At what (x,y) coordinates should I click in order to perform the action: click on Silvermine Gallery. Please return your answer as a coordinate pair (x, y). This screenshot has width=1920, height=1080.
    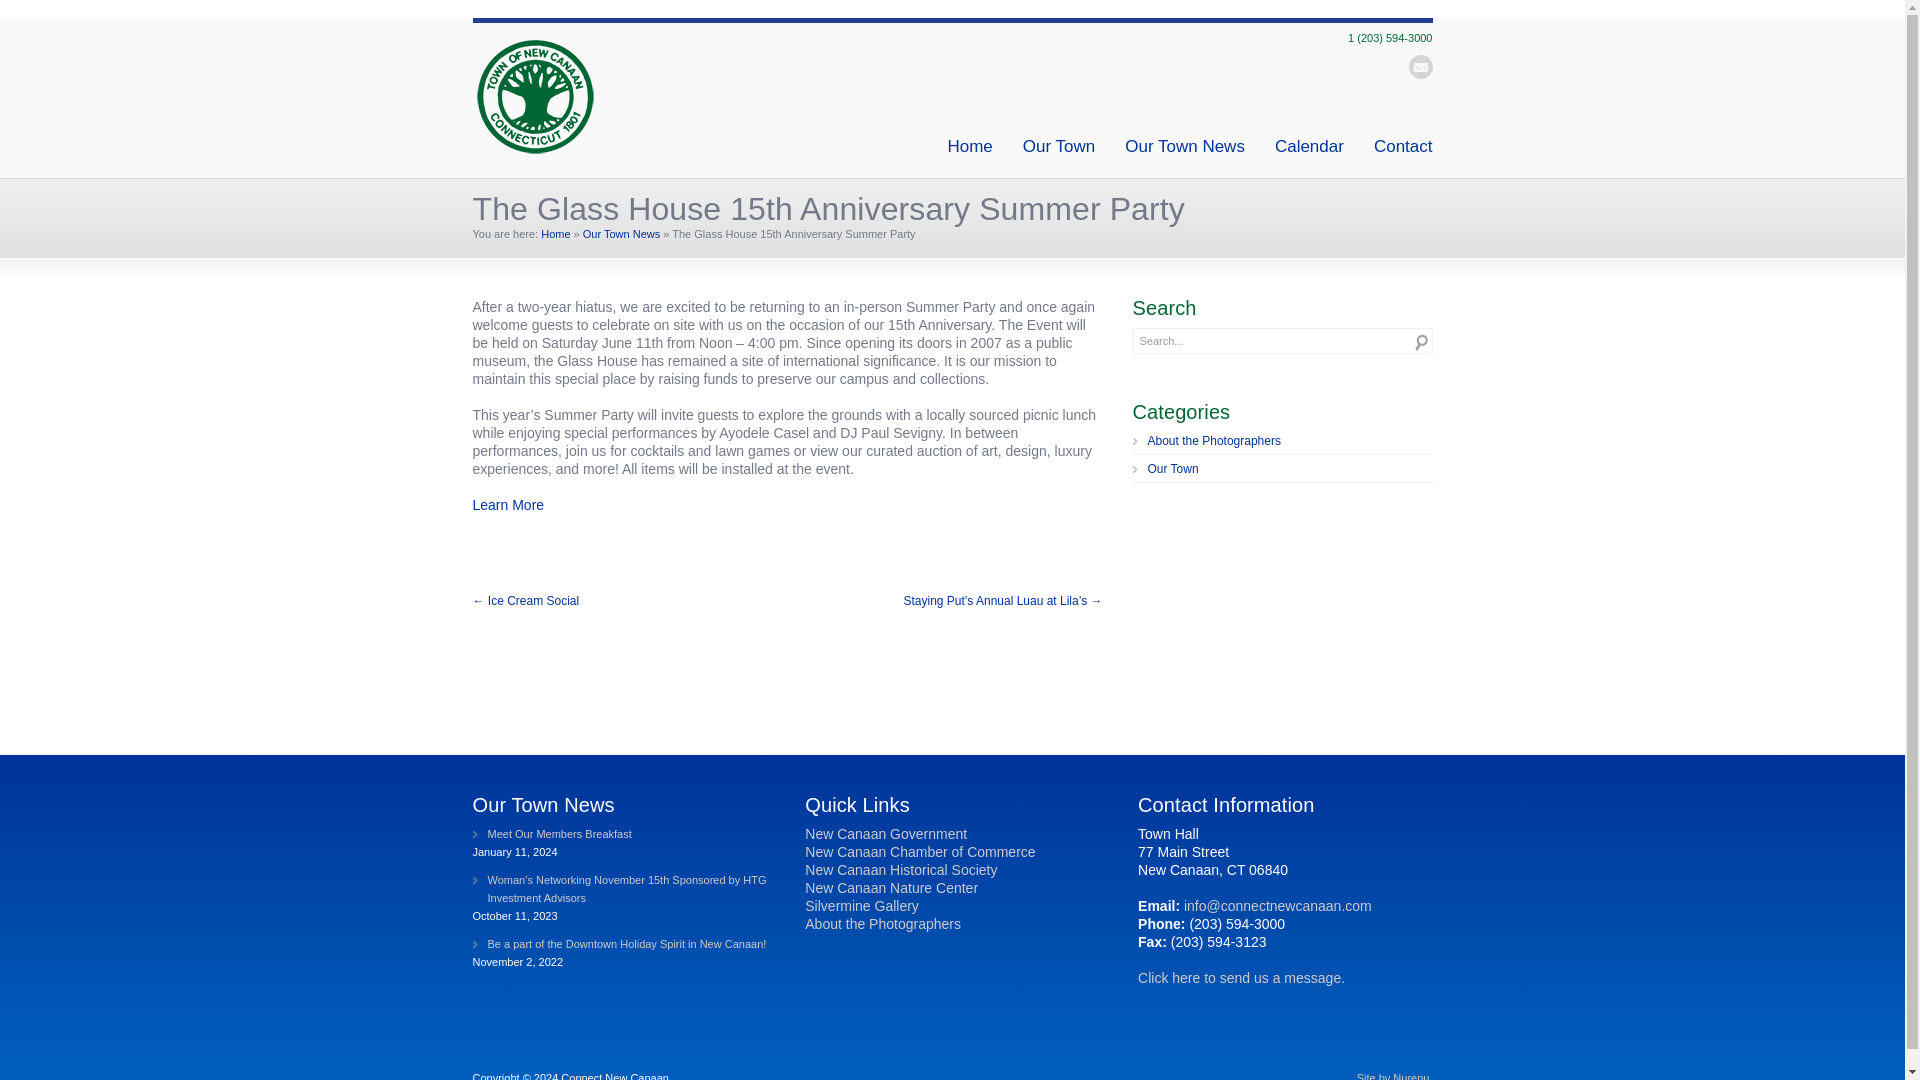
    Looking at the image, I should click on (862, 905).